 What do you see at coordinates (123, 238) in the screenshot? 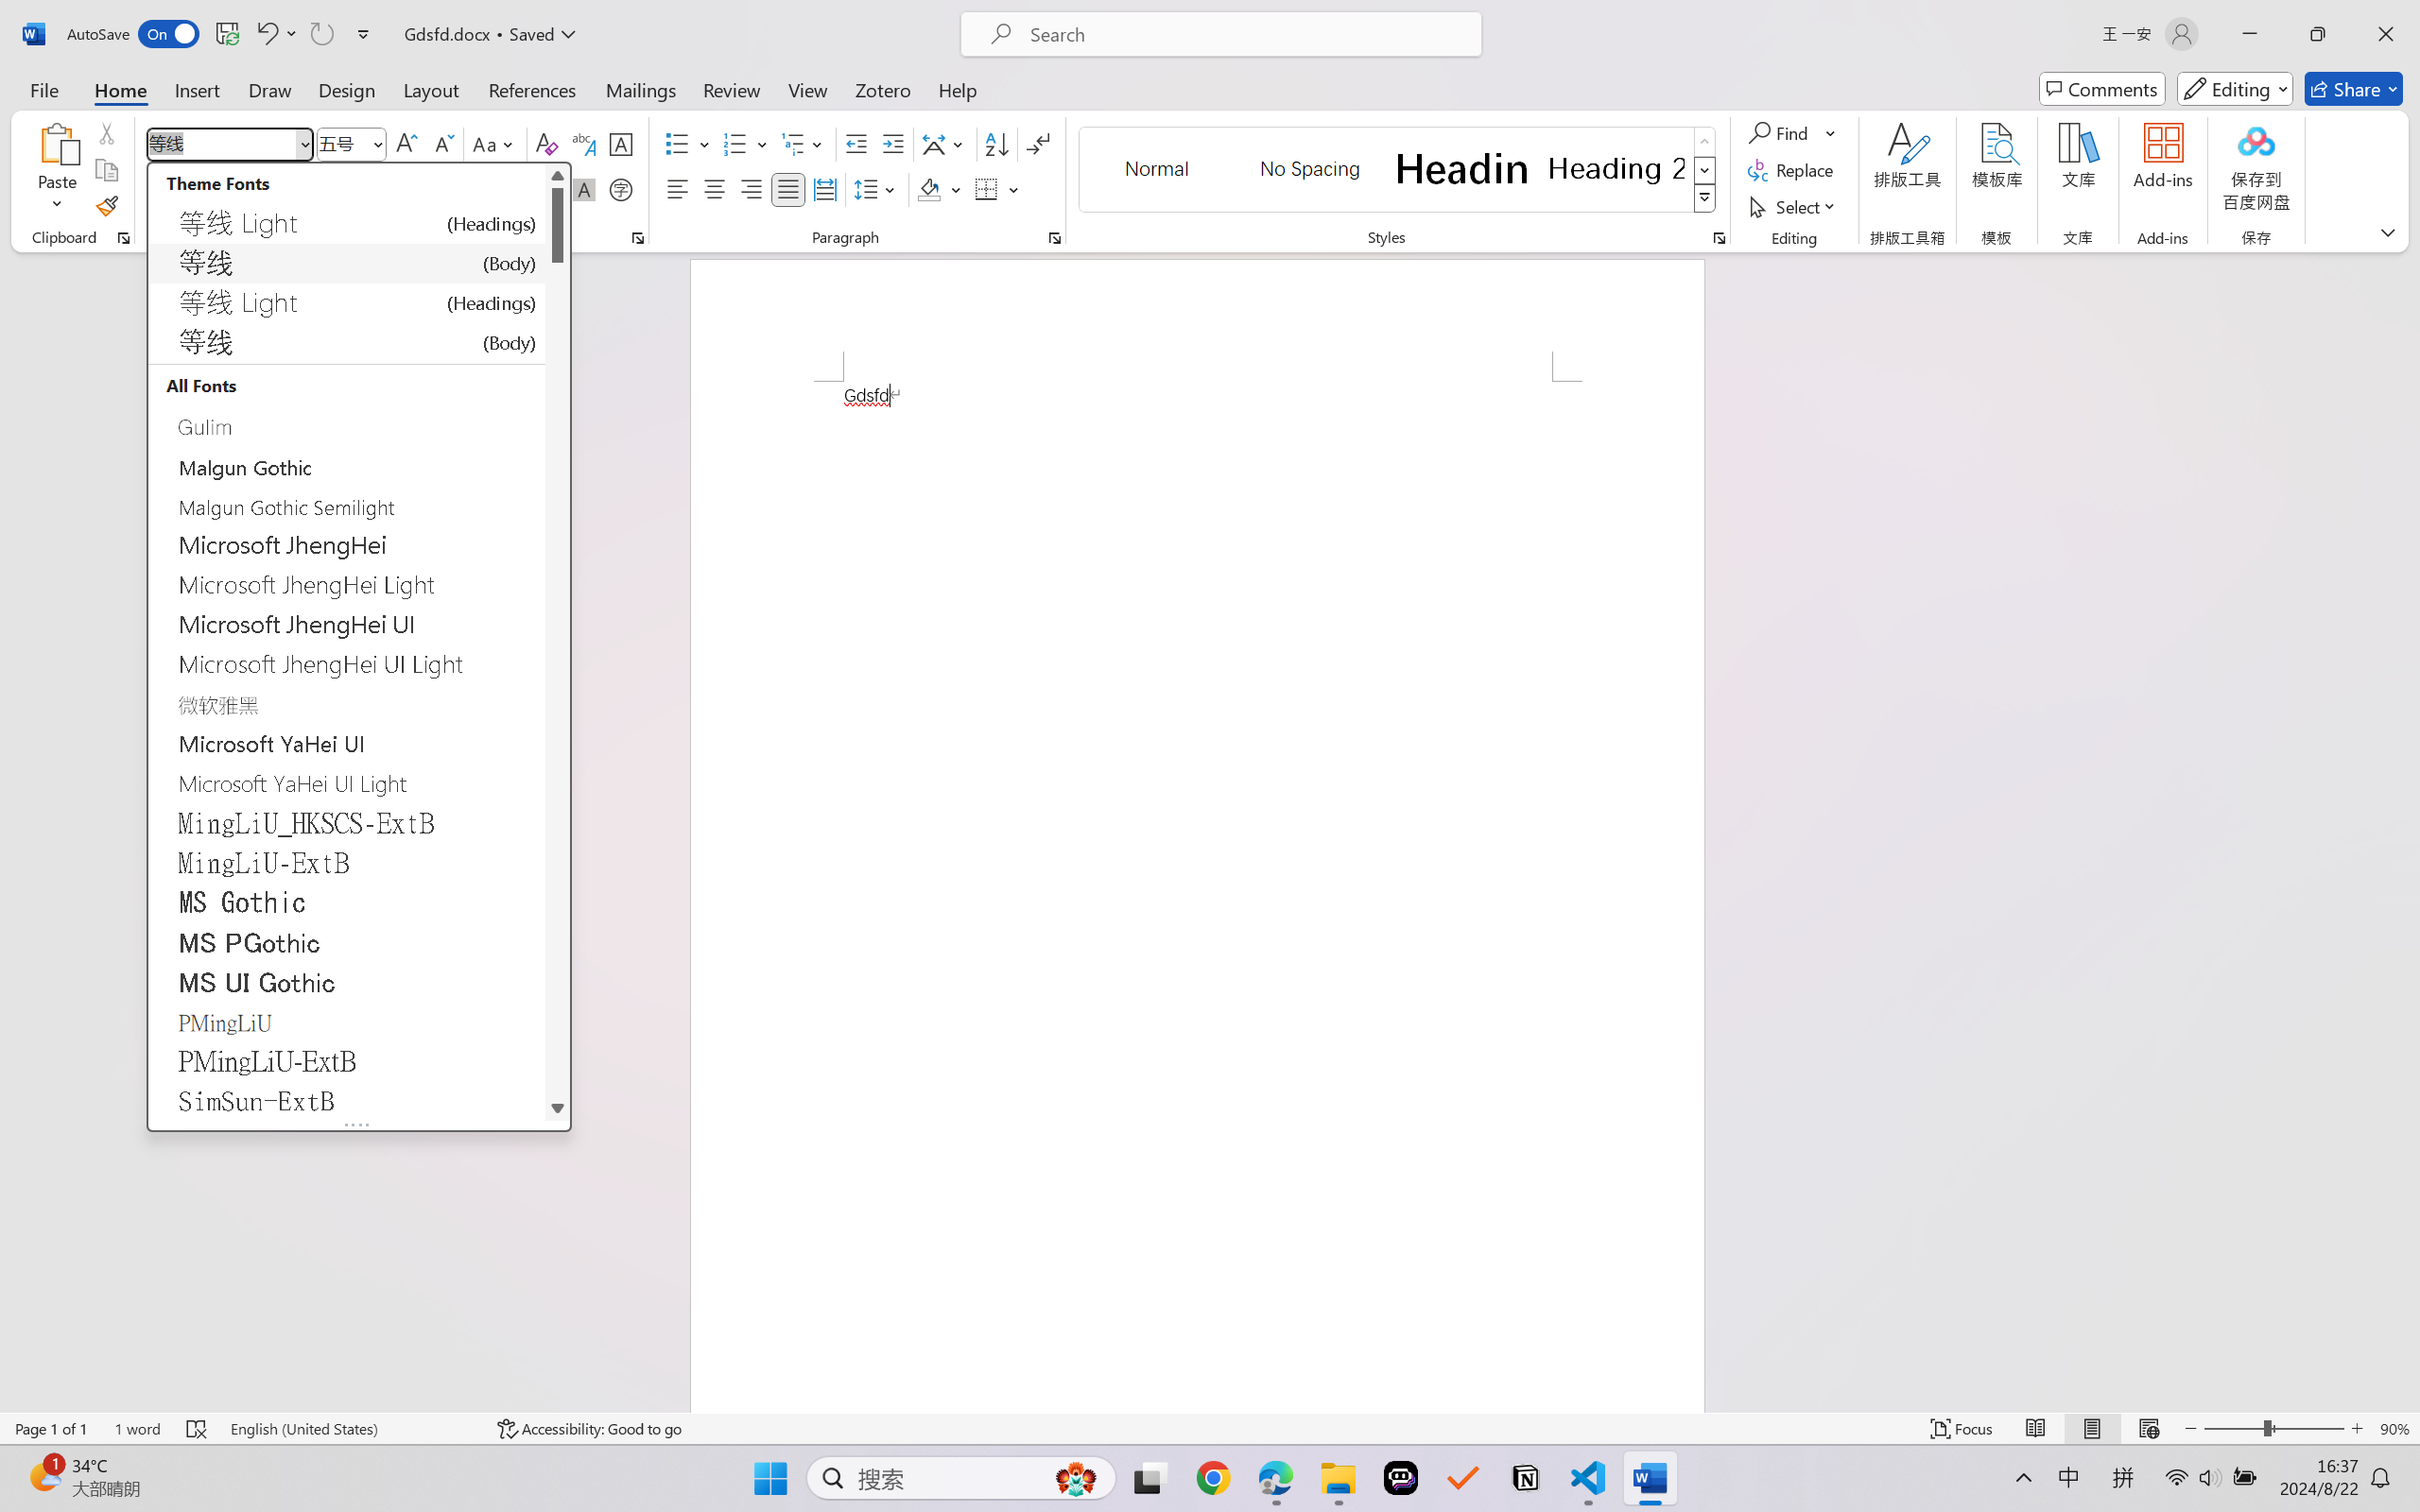
I see `Office Clipboard...` at bounding box center [123, 238].